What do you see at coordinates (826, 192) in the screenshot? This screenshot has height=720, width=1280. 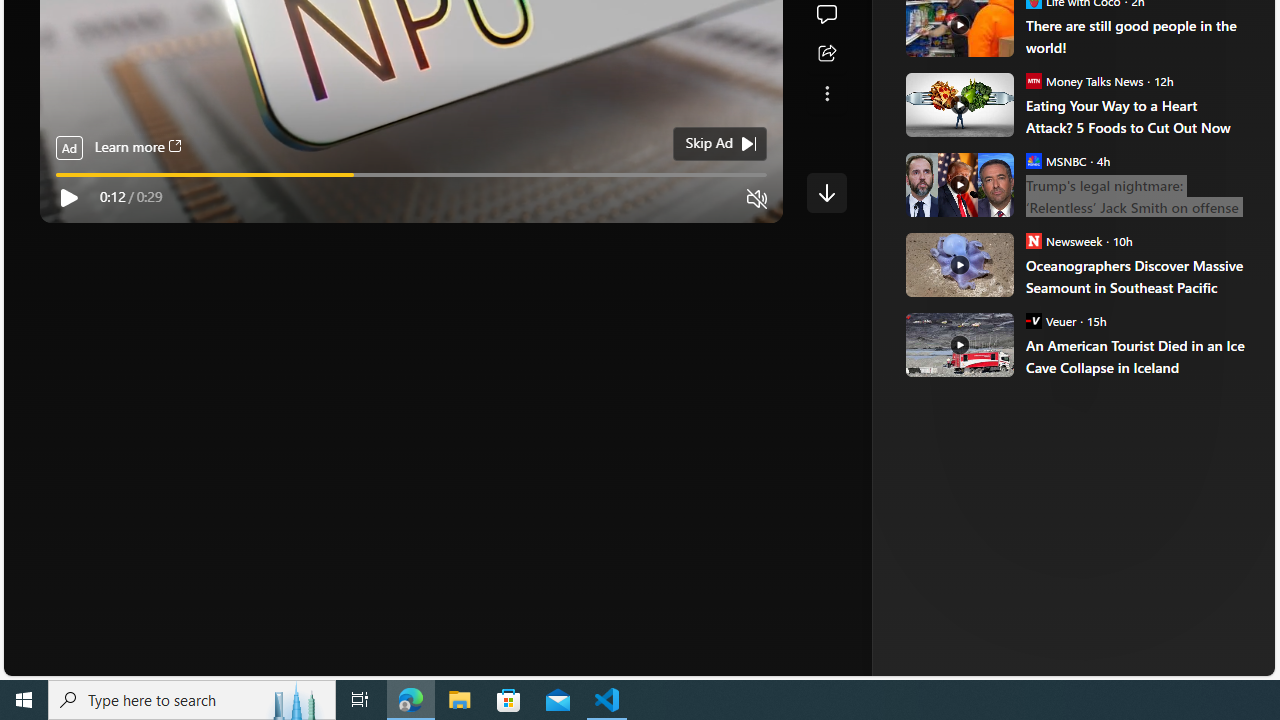 I see `Class: control` at bounding box center [826, 192].